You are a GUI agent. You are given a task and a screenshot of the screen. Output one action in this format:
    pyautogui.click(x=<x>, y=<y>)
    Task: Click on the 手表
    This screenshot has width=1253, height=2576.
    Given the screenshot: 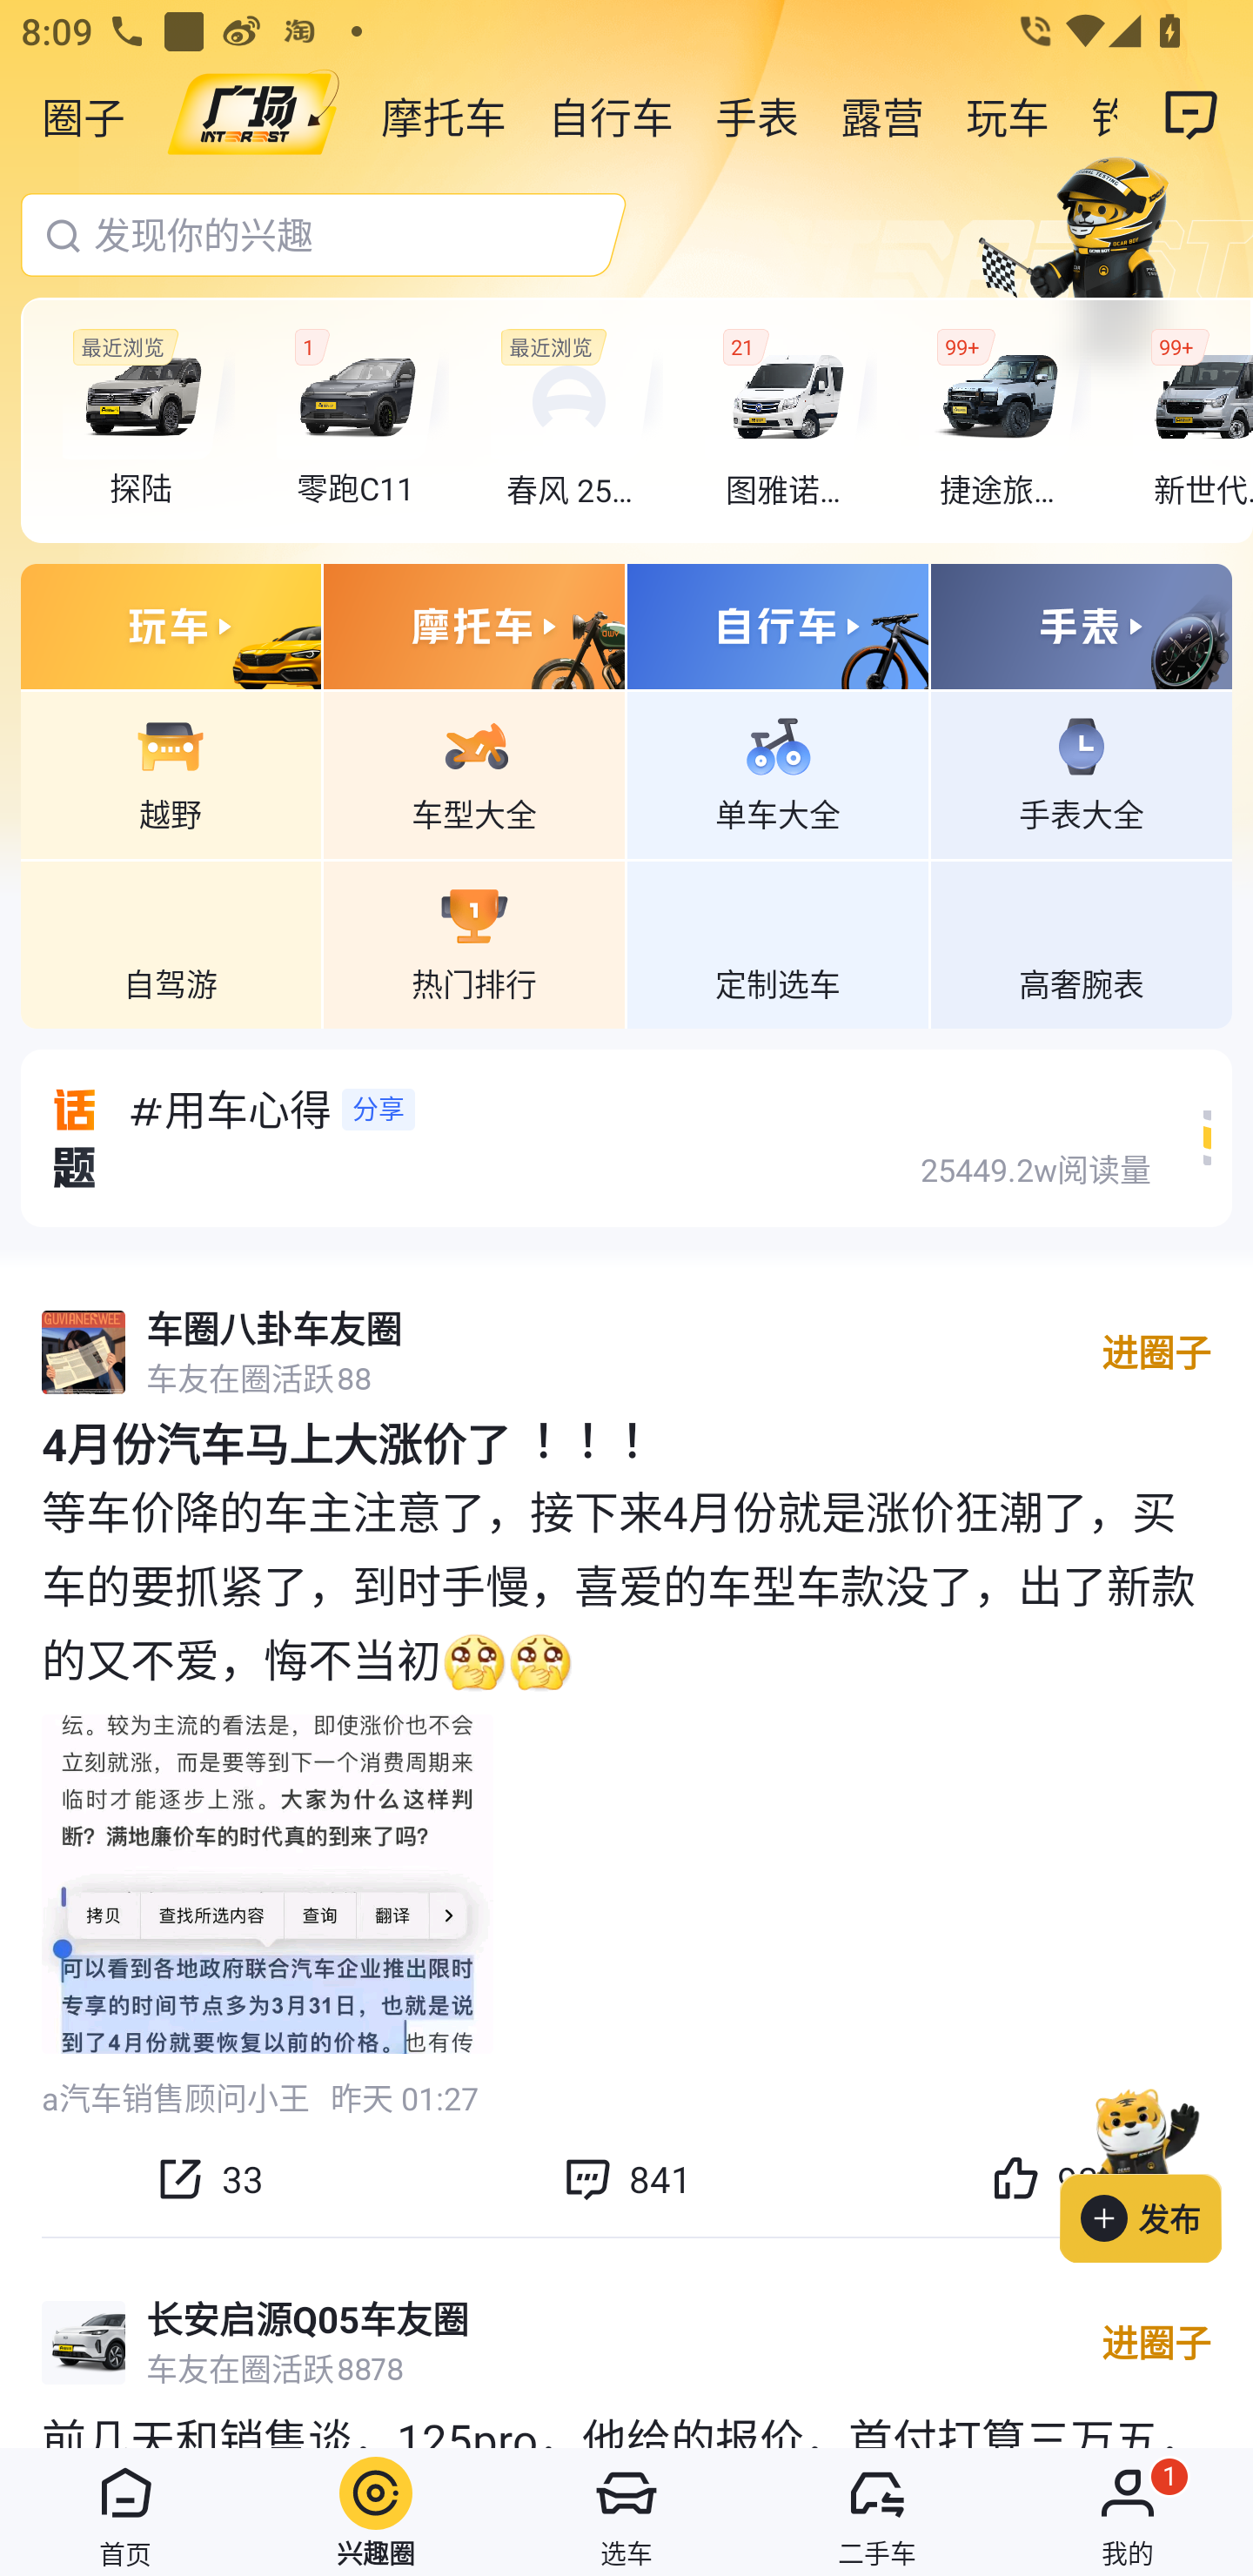 What is the action you would take?
    pyautogui.click(x=757, y=115)
    